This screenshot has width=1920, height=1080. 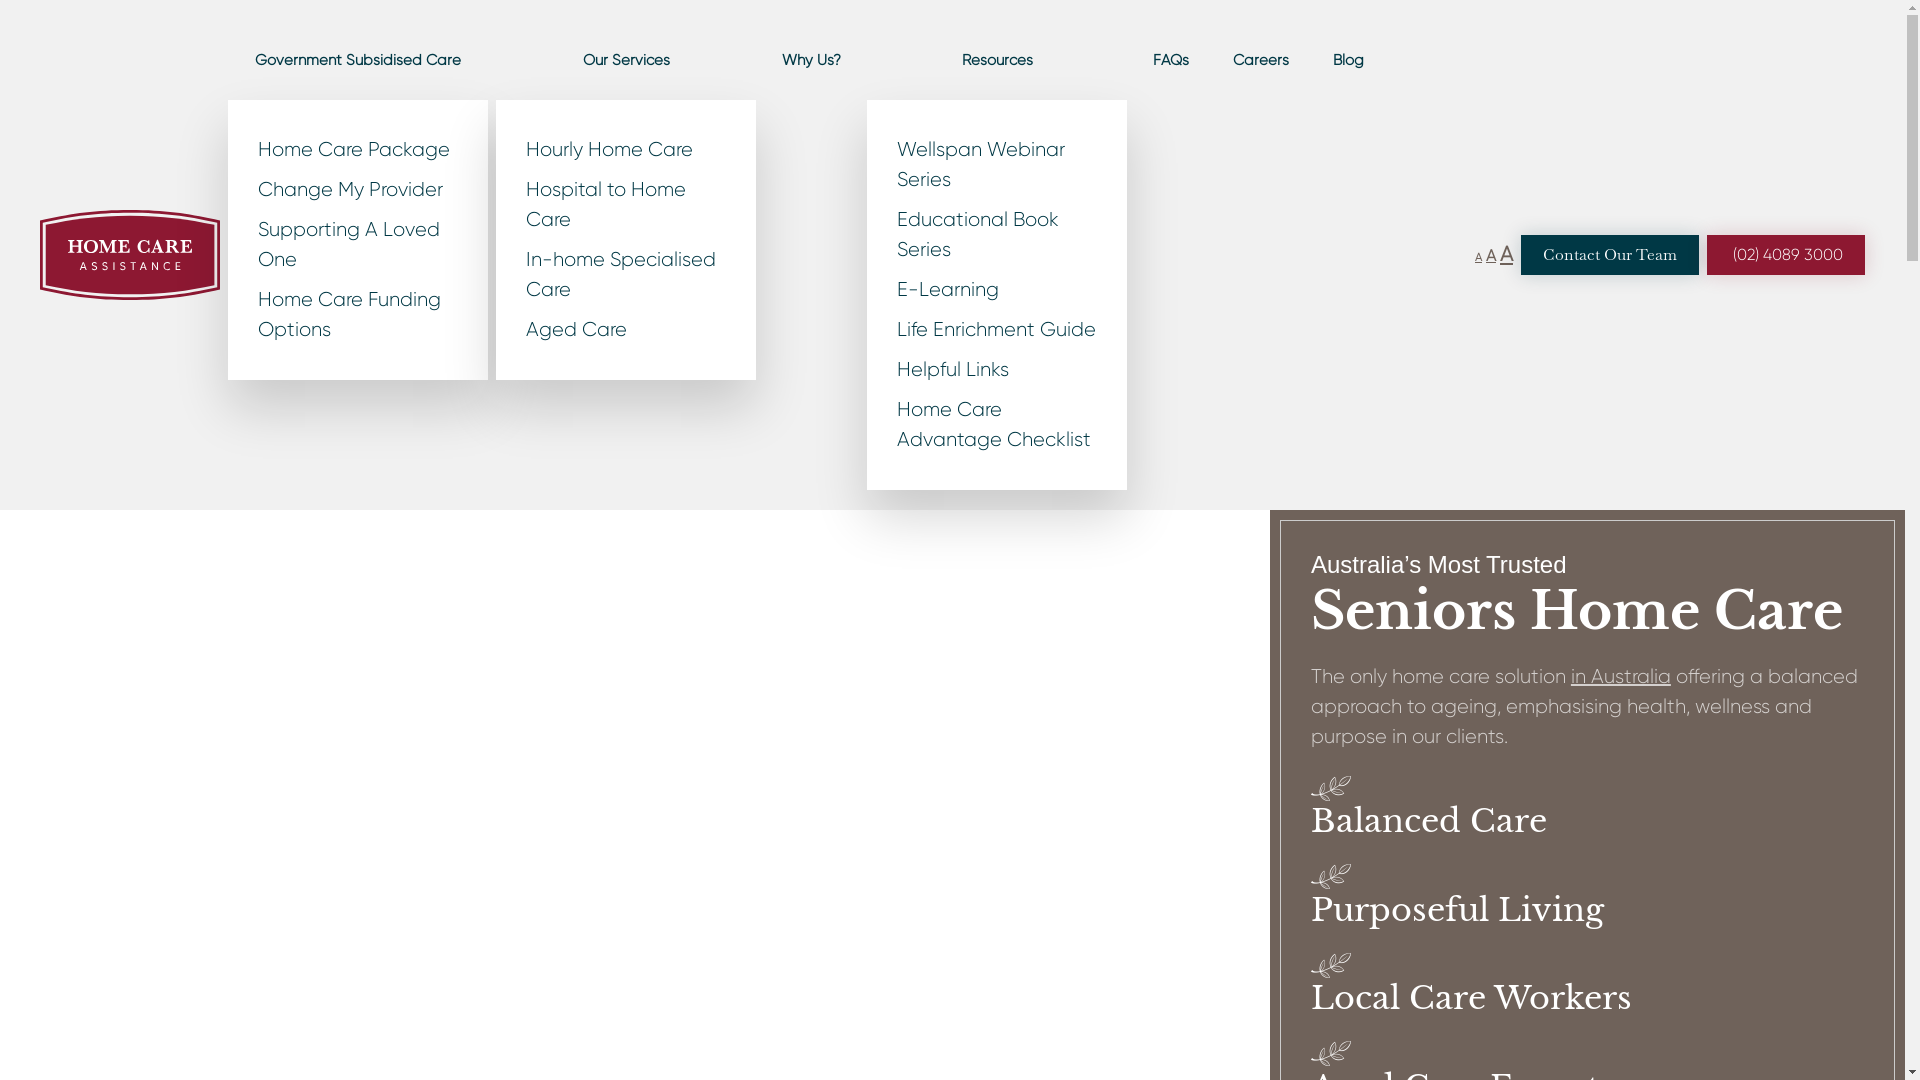 What do you see at coordinates (626, 275) in the screenshot?
I see `In-home Specialised Care` at bounding box center [626, 275].